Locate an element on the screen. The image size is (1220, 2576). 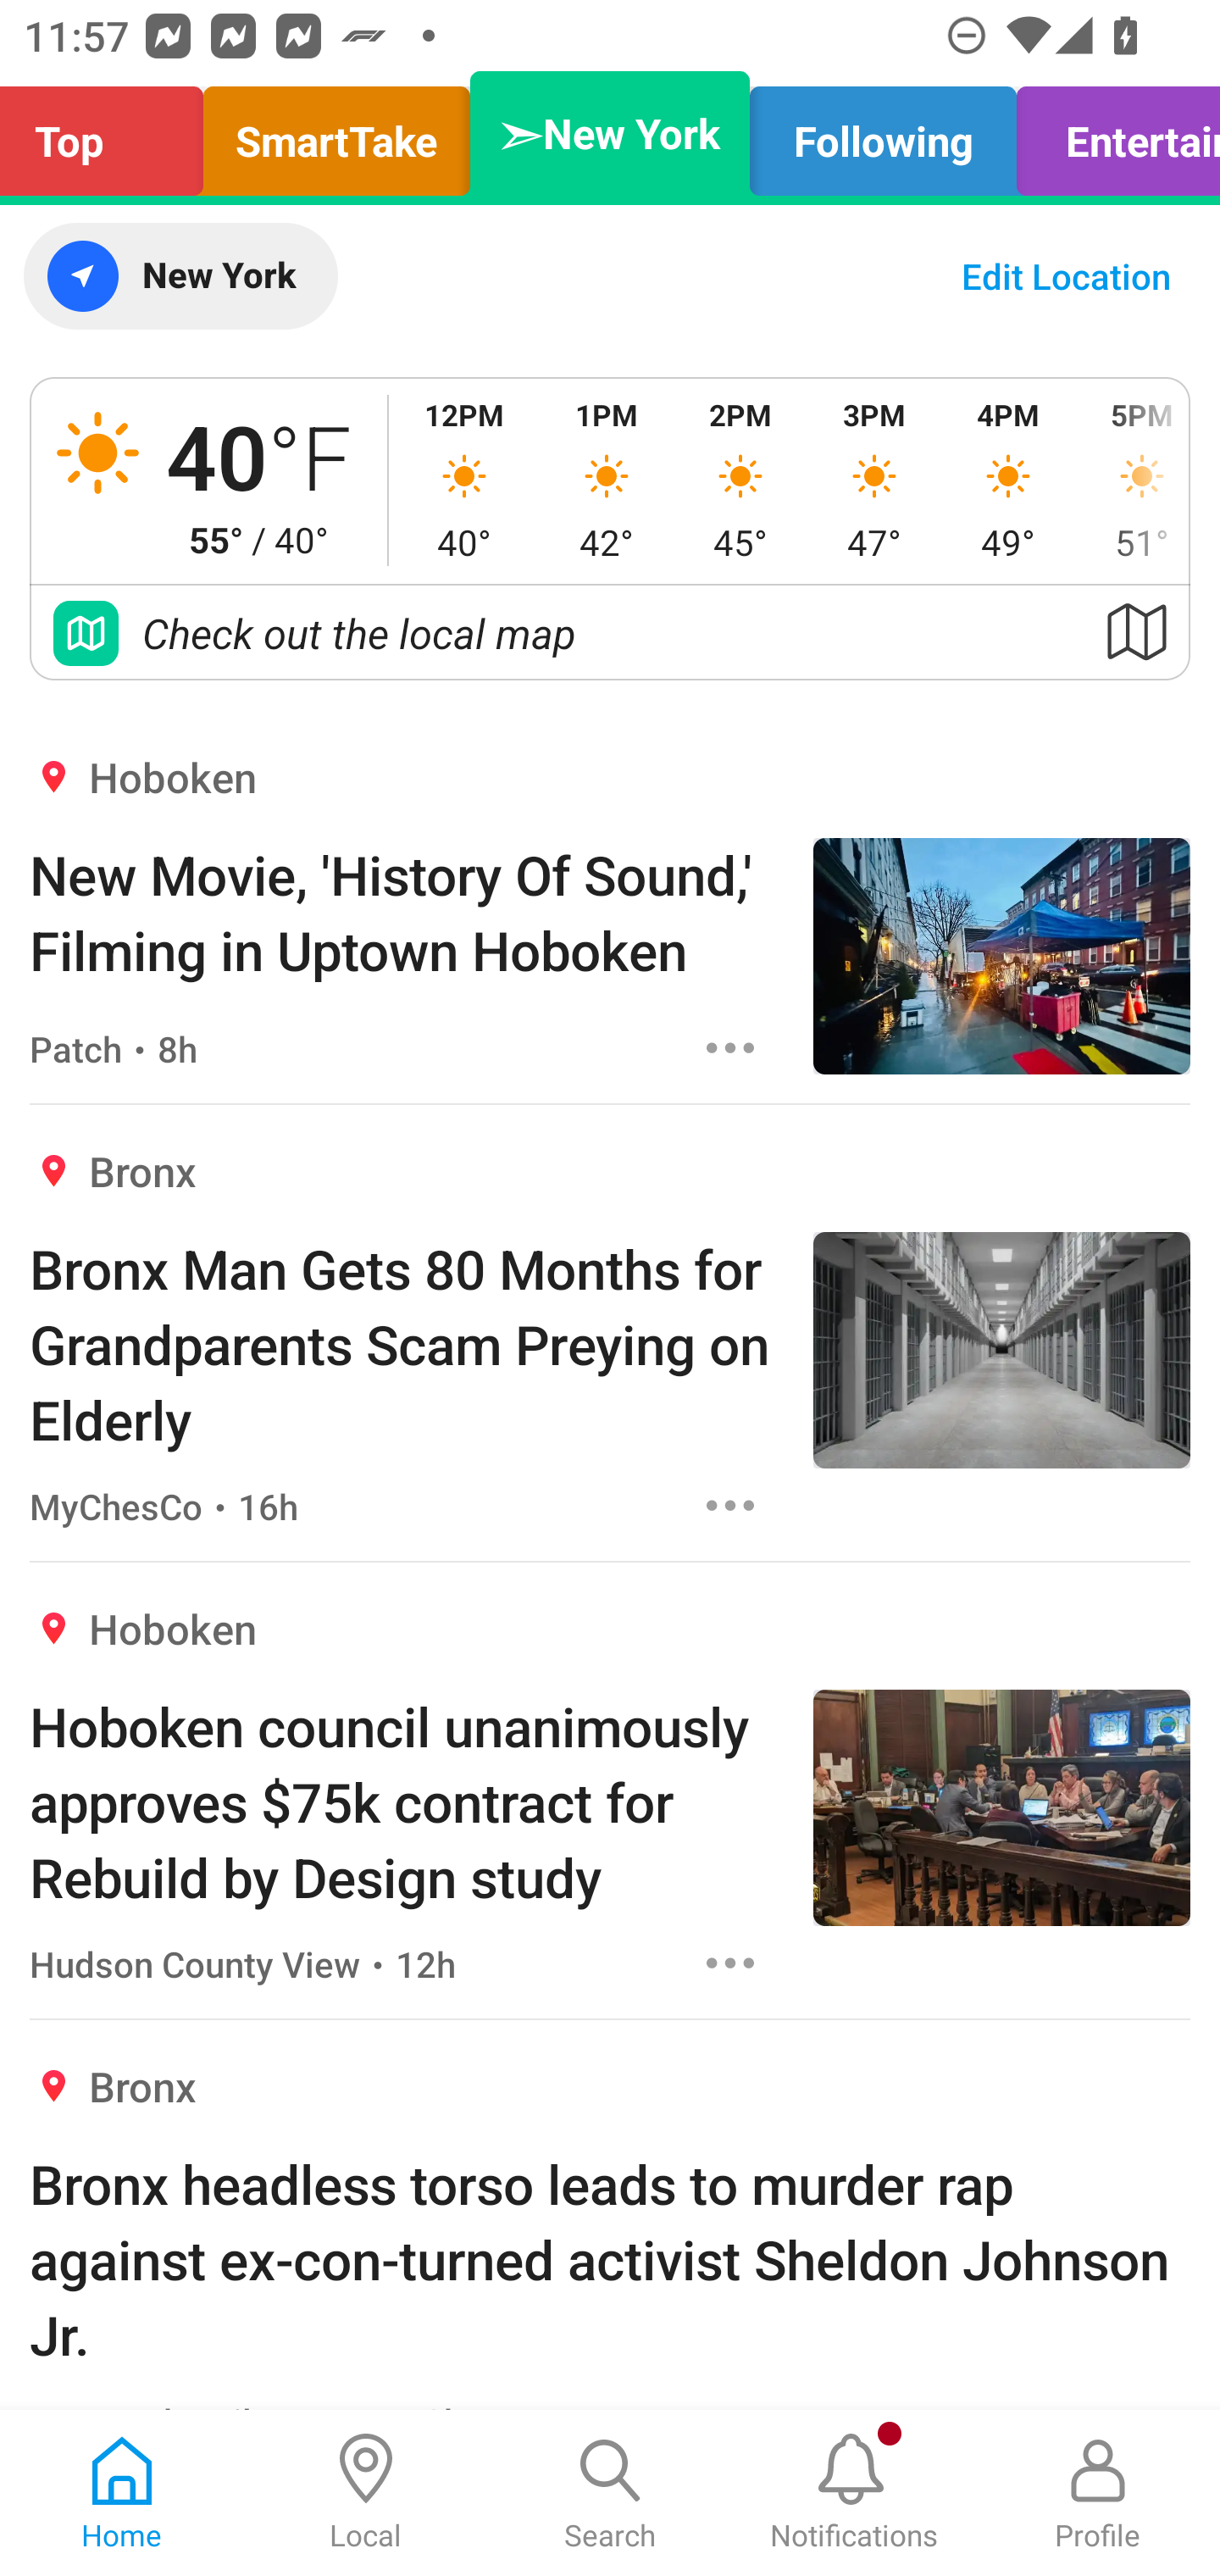
Notifications, New notification Notifications is located at coordinates (854, 2493).